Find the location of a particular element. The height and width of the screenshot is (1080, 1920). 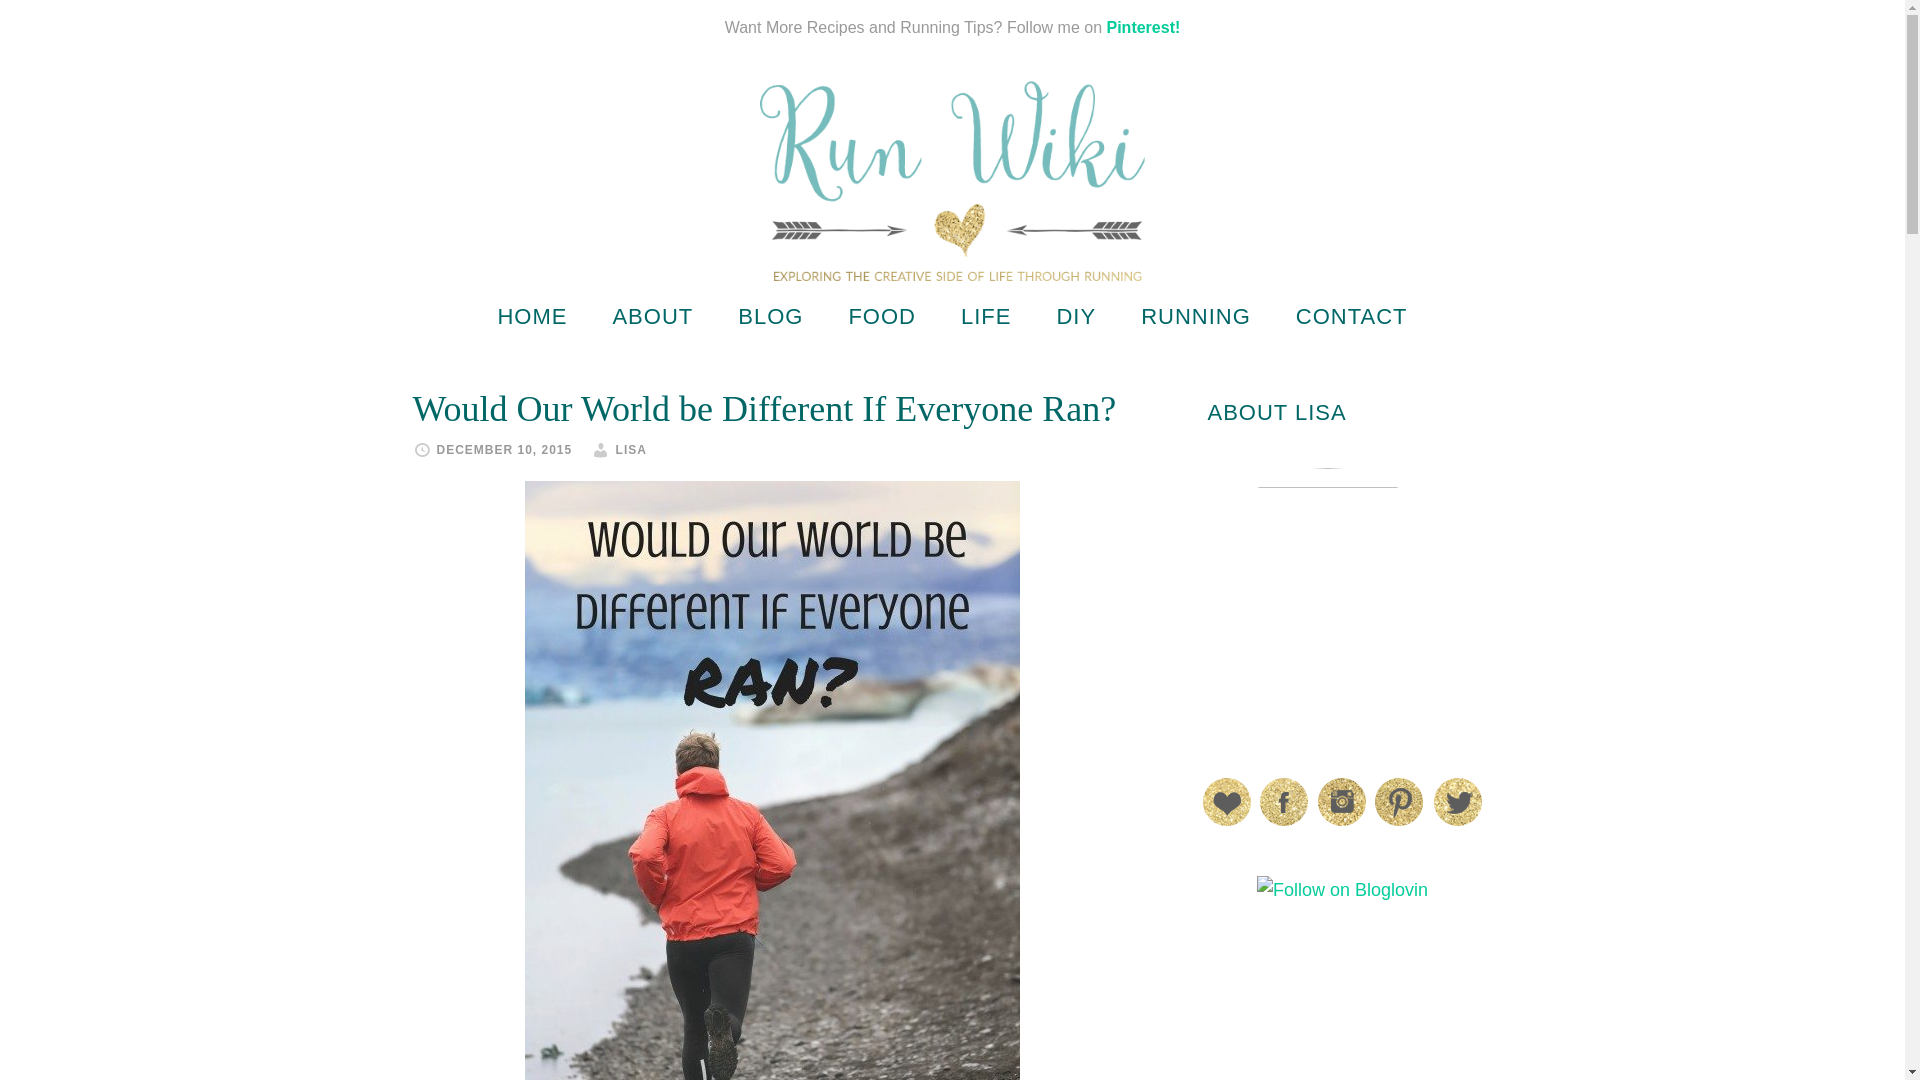

LIFE is located at coordinates (986, 316).